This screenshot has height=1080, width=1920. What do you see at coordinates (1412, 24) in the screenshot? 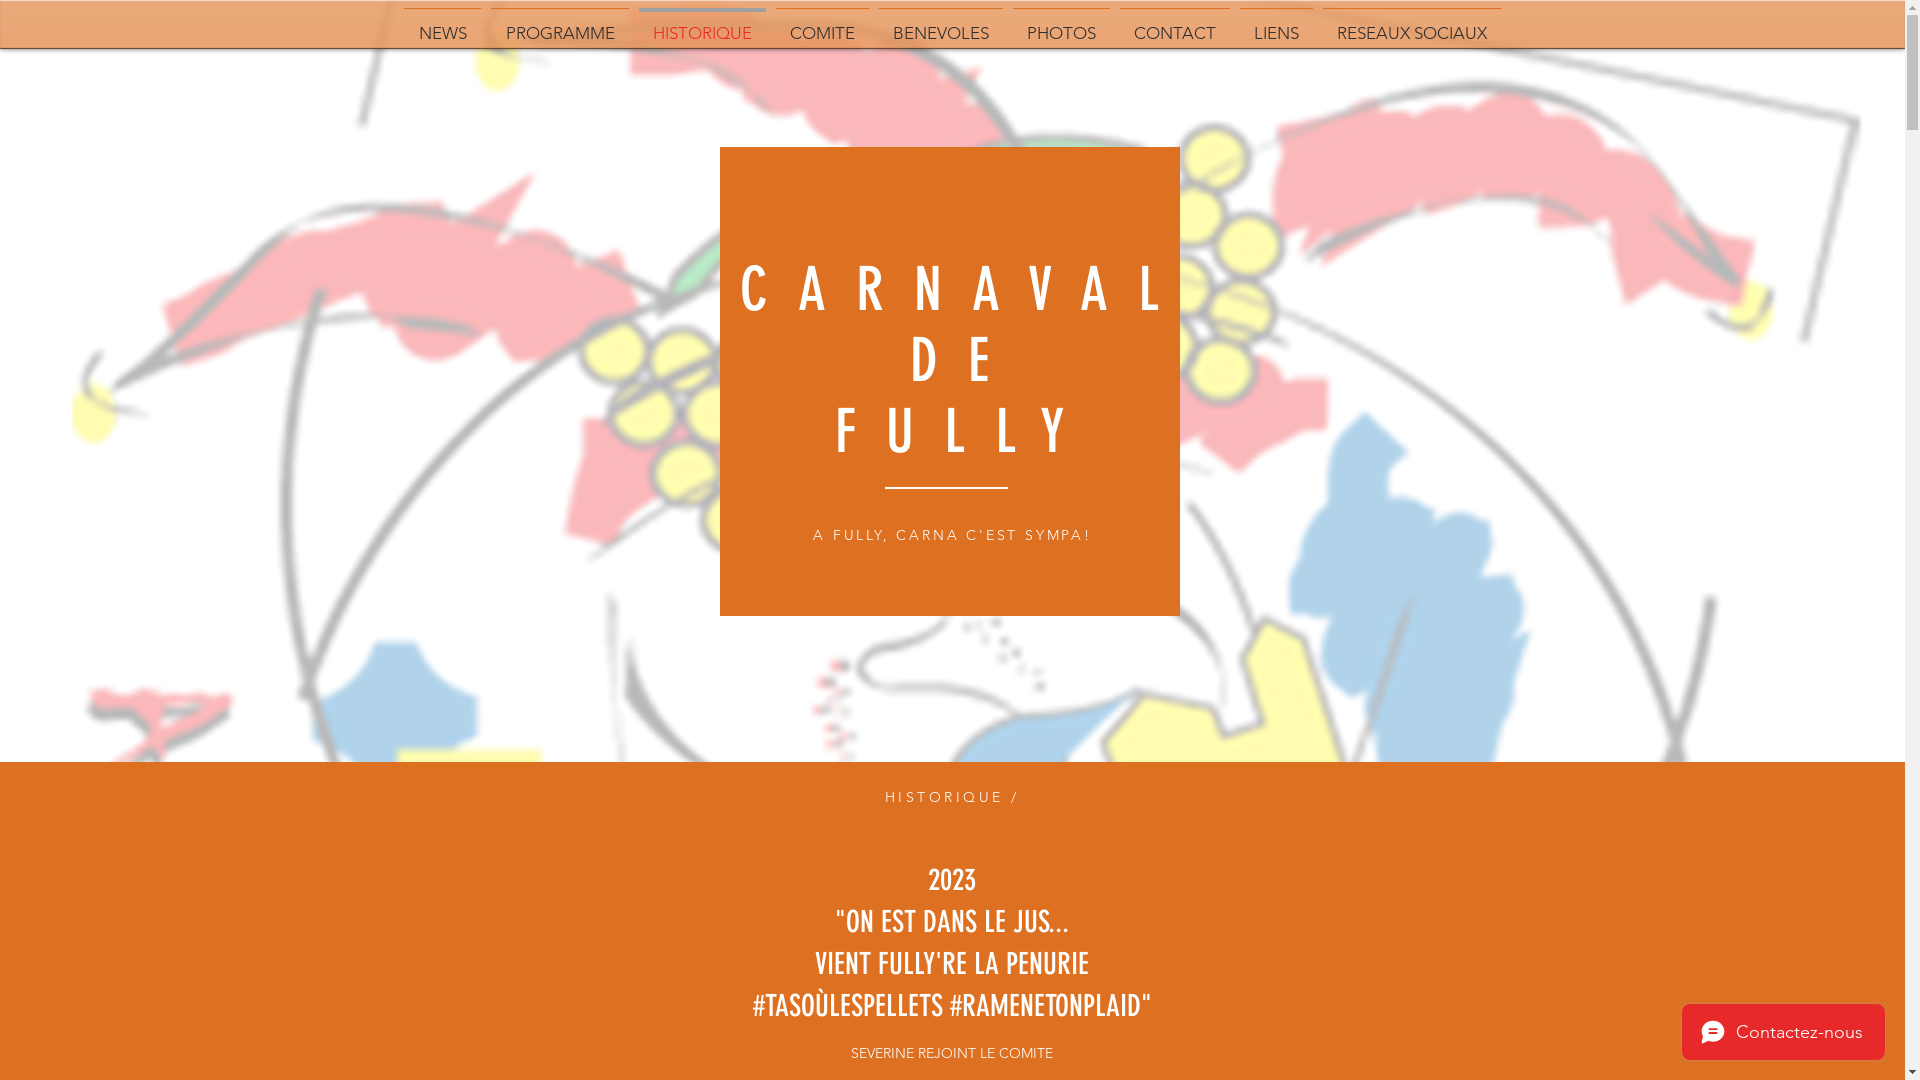
I see `RESEAUX SOCIAUX` at bounding box center [1412, 24].